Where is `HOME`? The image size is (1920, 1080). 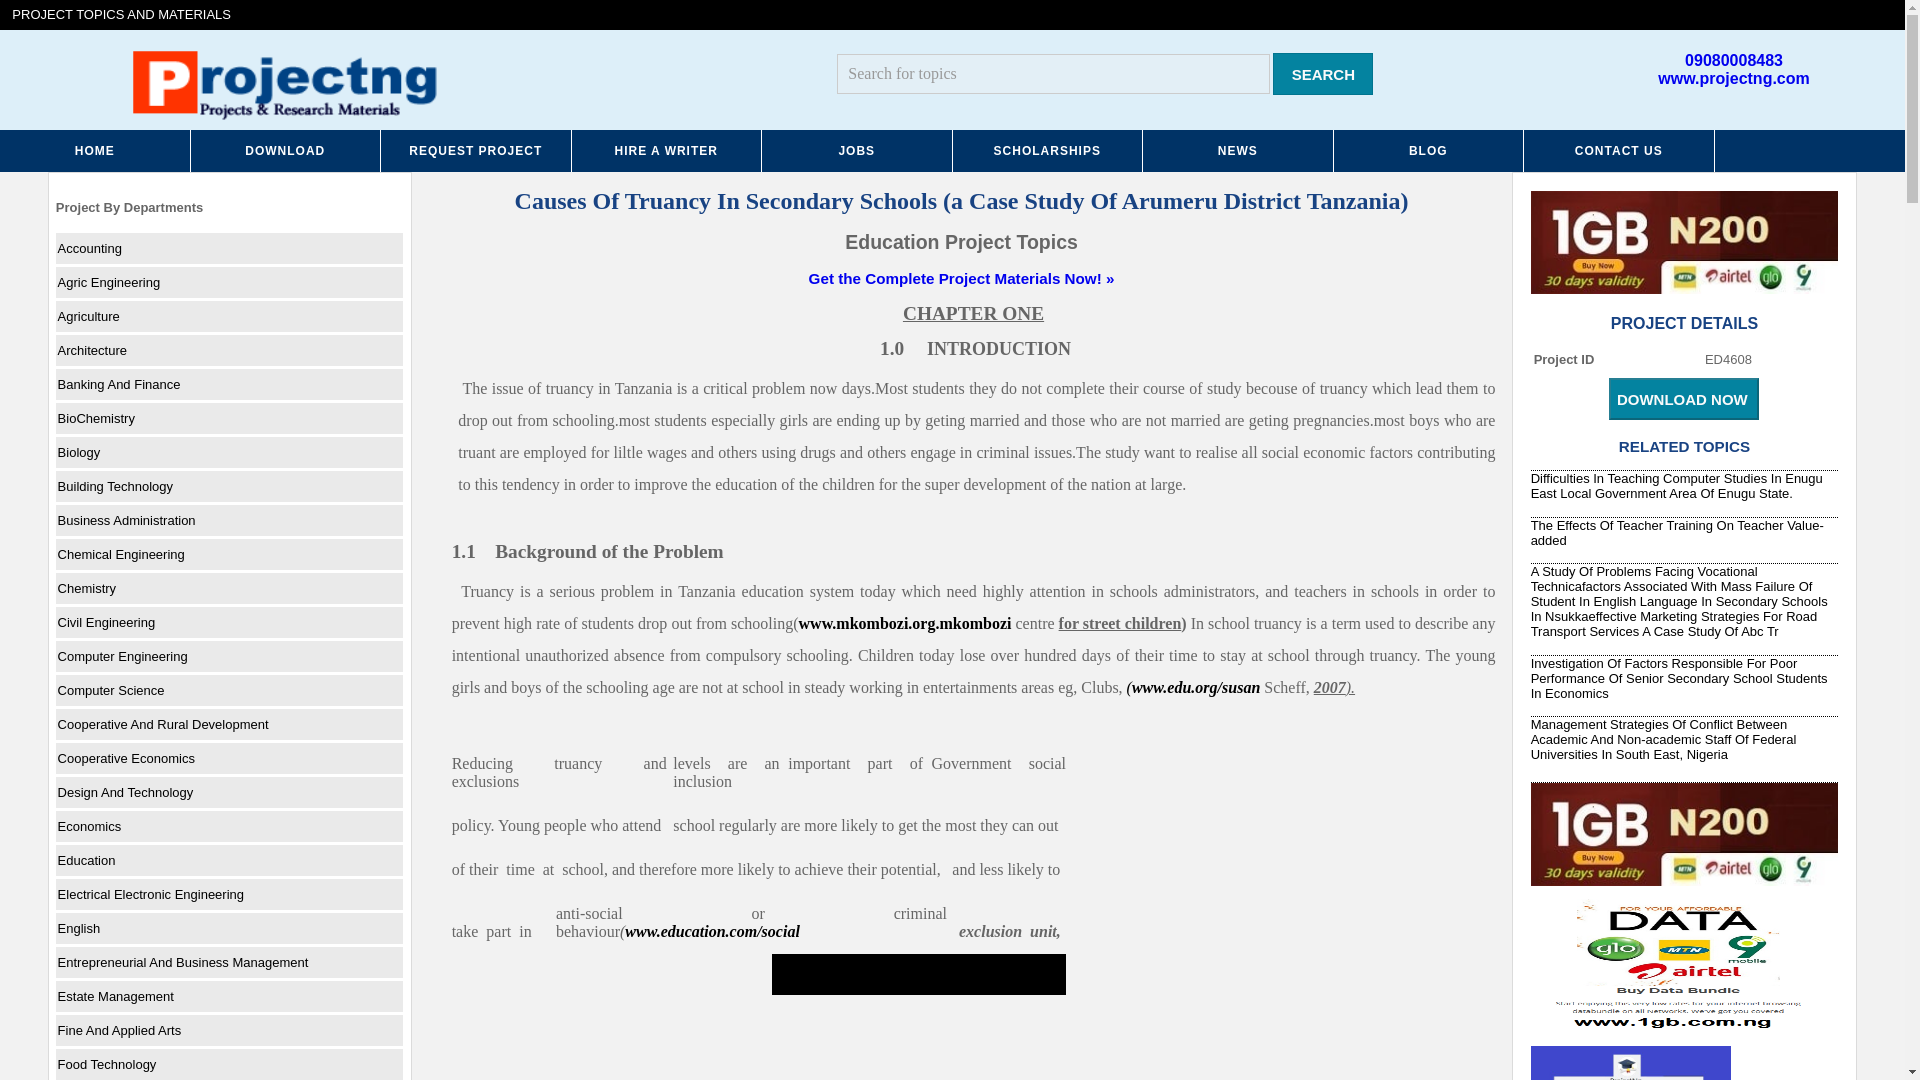 HOME is located at coordinates (95, 150).